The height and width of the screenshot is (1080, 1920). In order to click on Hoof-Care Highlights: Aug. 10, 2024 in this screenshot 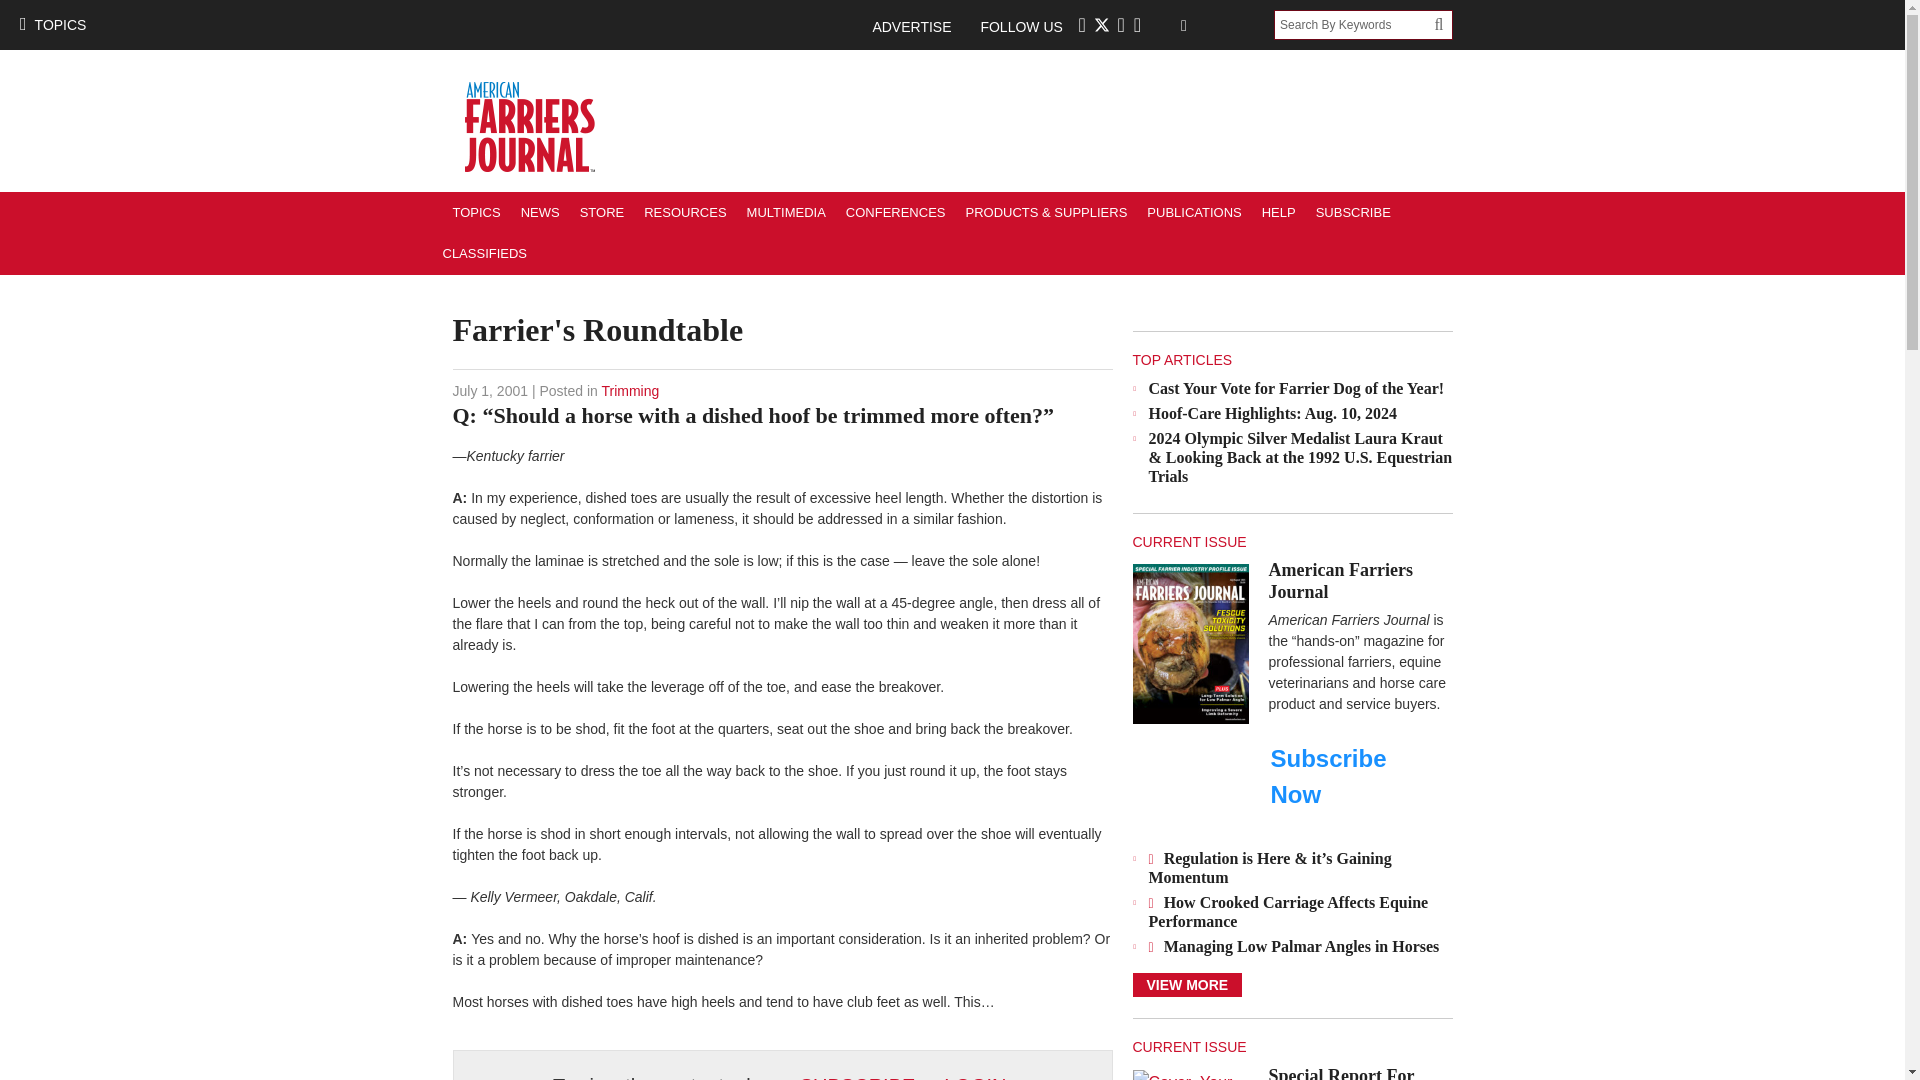, I will do `click(1272, 414)`.